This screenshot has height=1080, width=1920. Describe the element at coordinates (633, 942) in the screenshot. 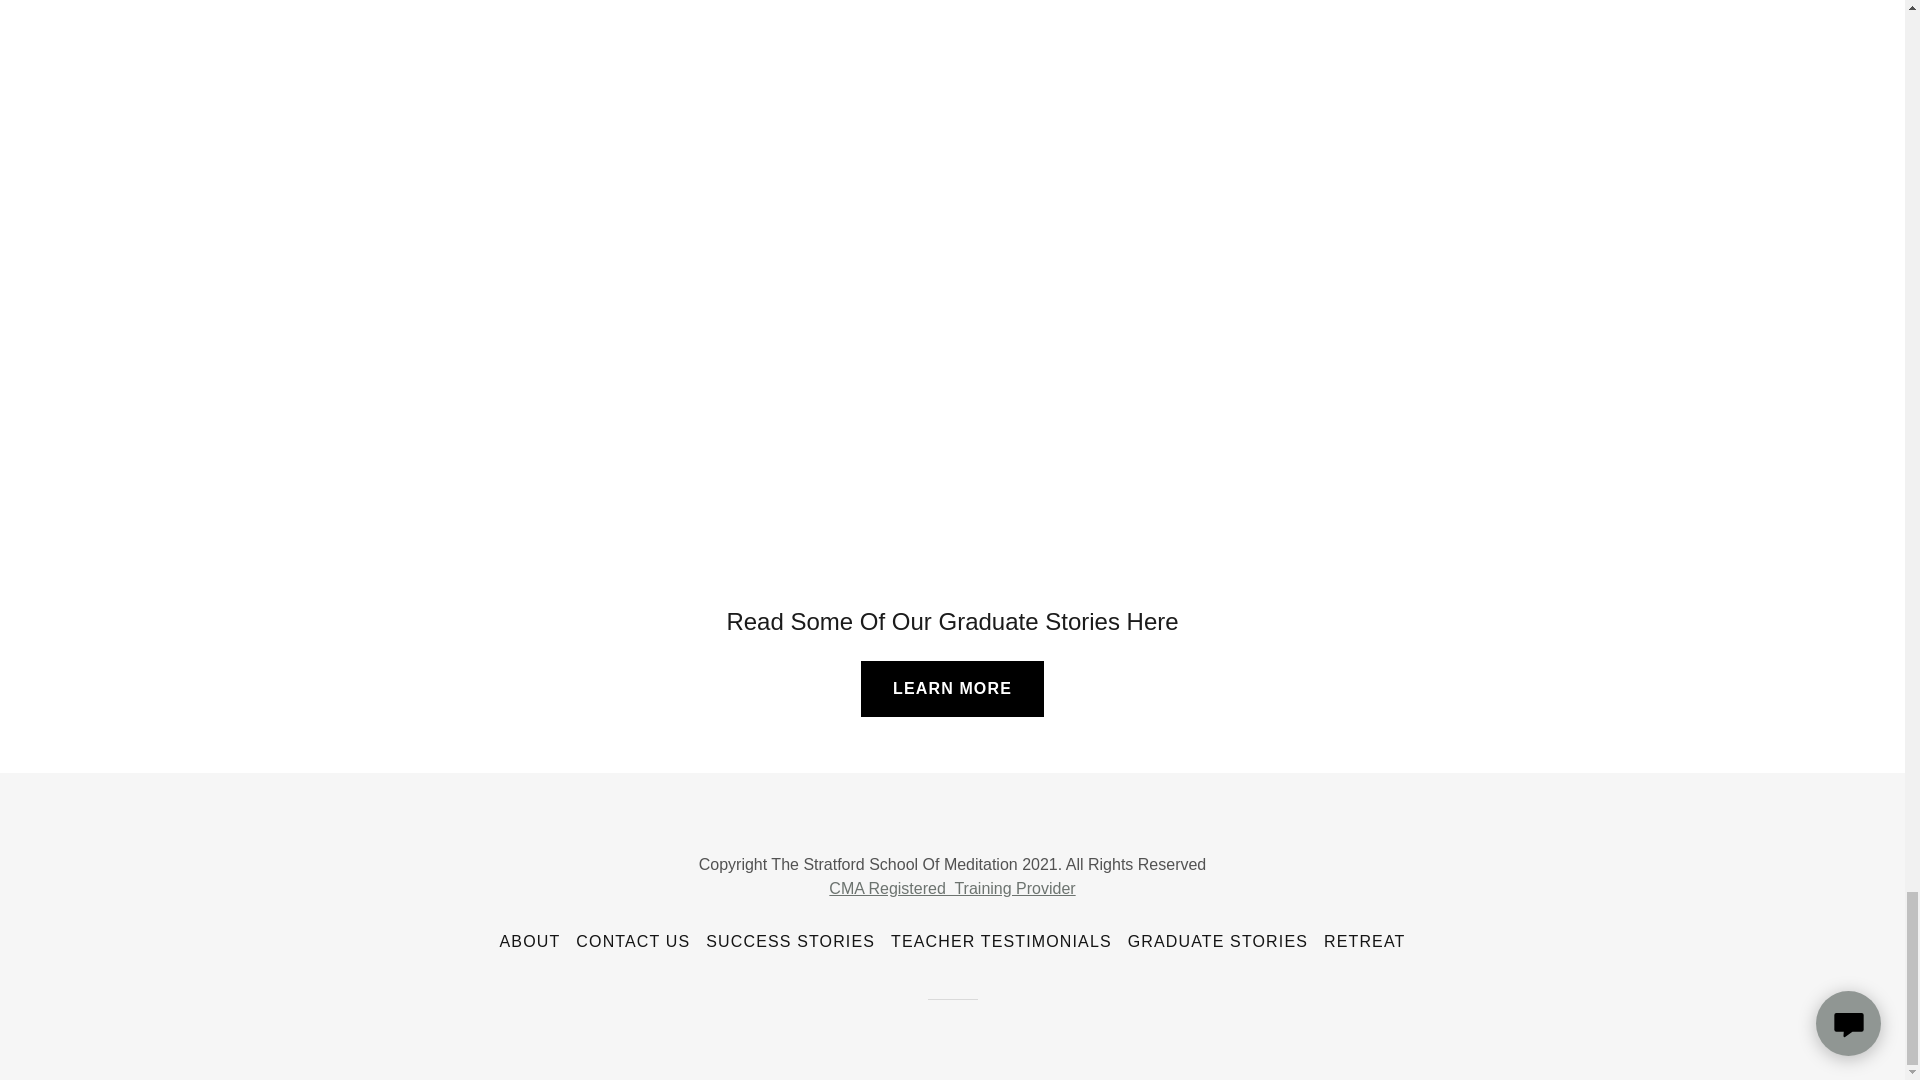

I see `CONTACT US` at that location.